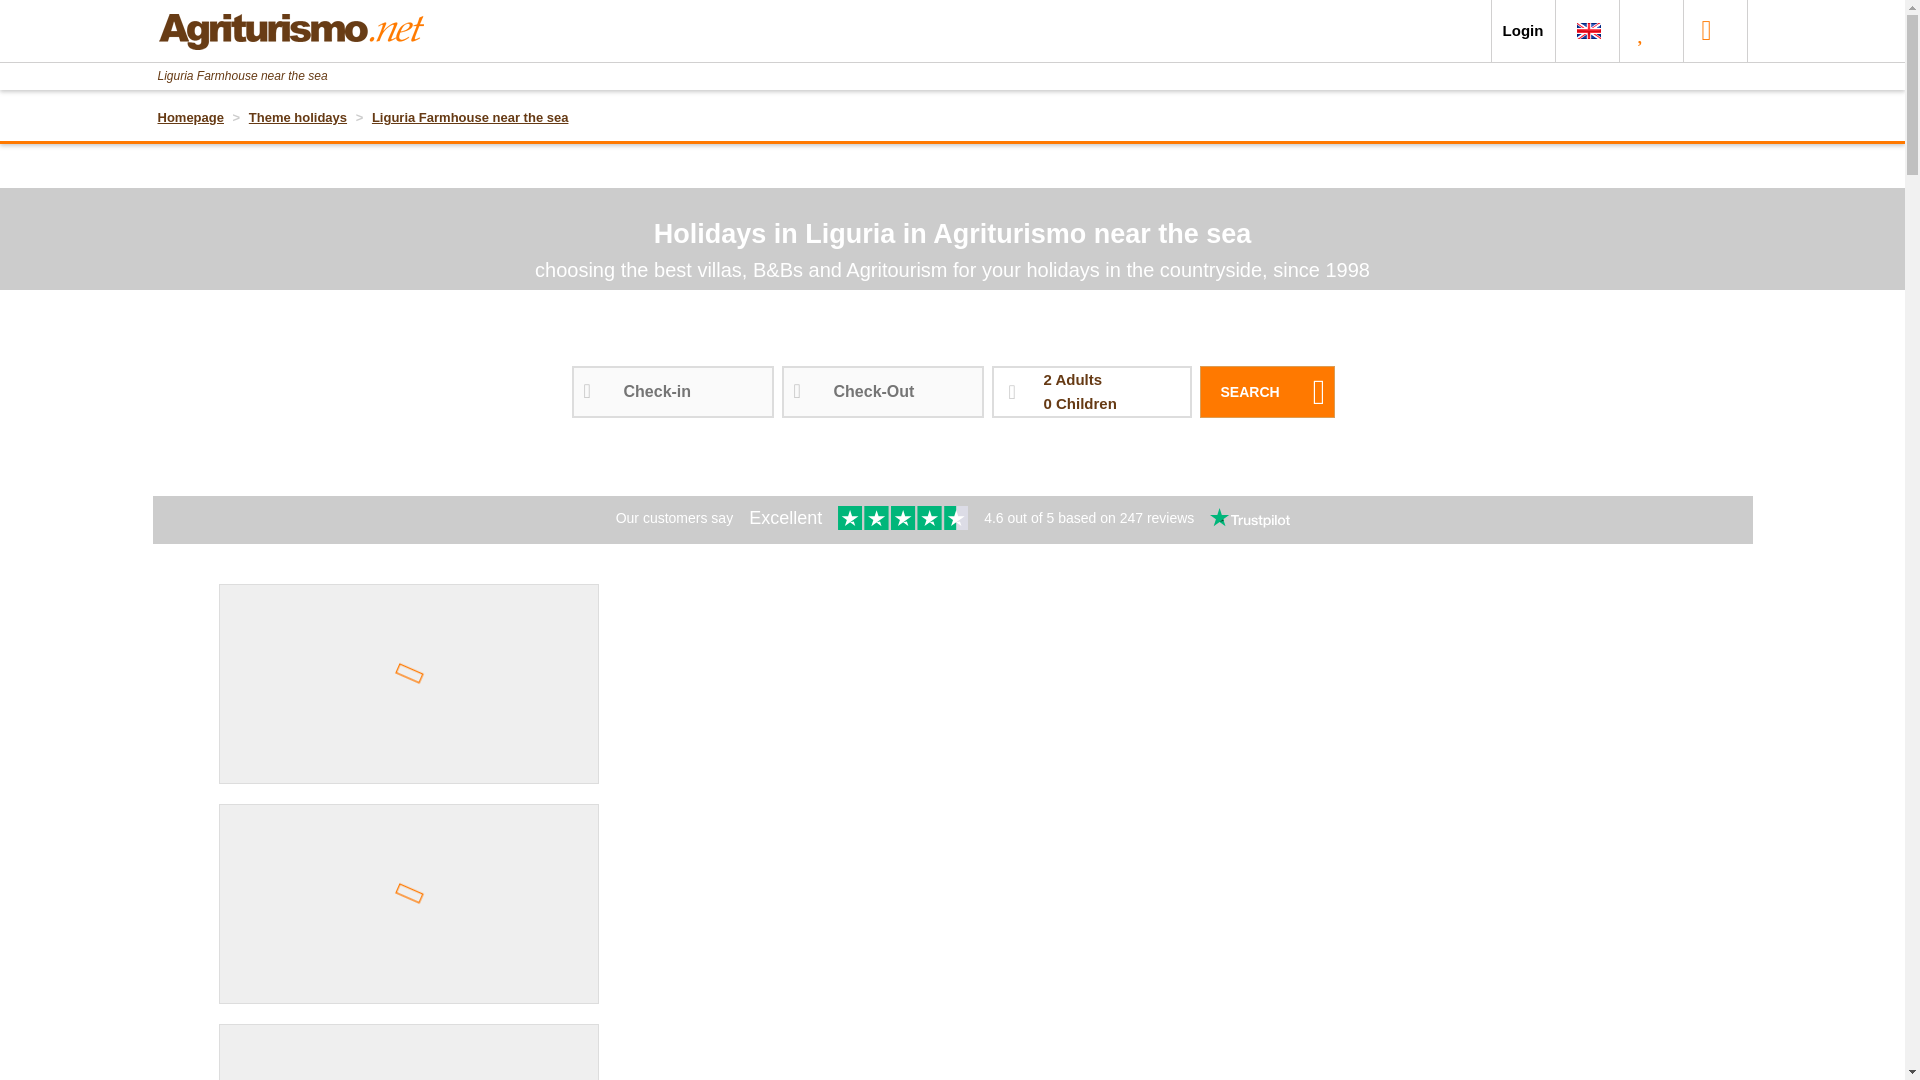  Describe the element at coordinates (190, 118) in the screenshot. I see `Homepage` at that location.